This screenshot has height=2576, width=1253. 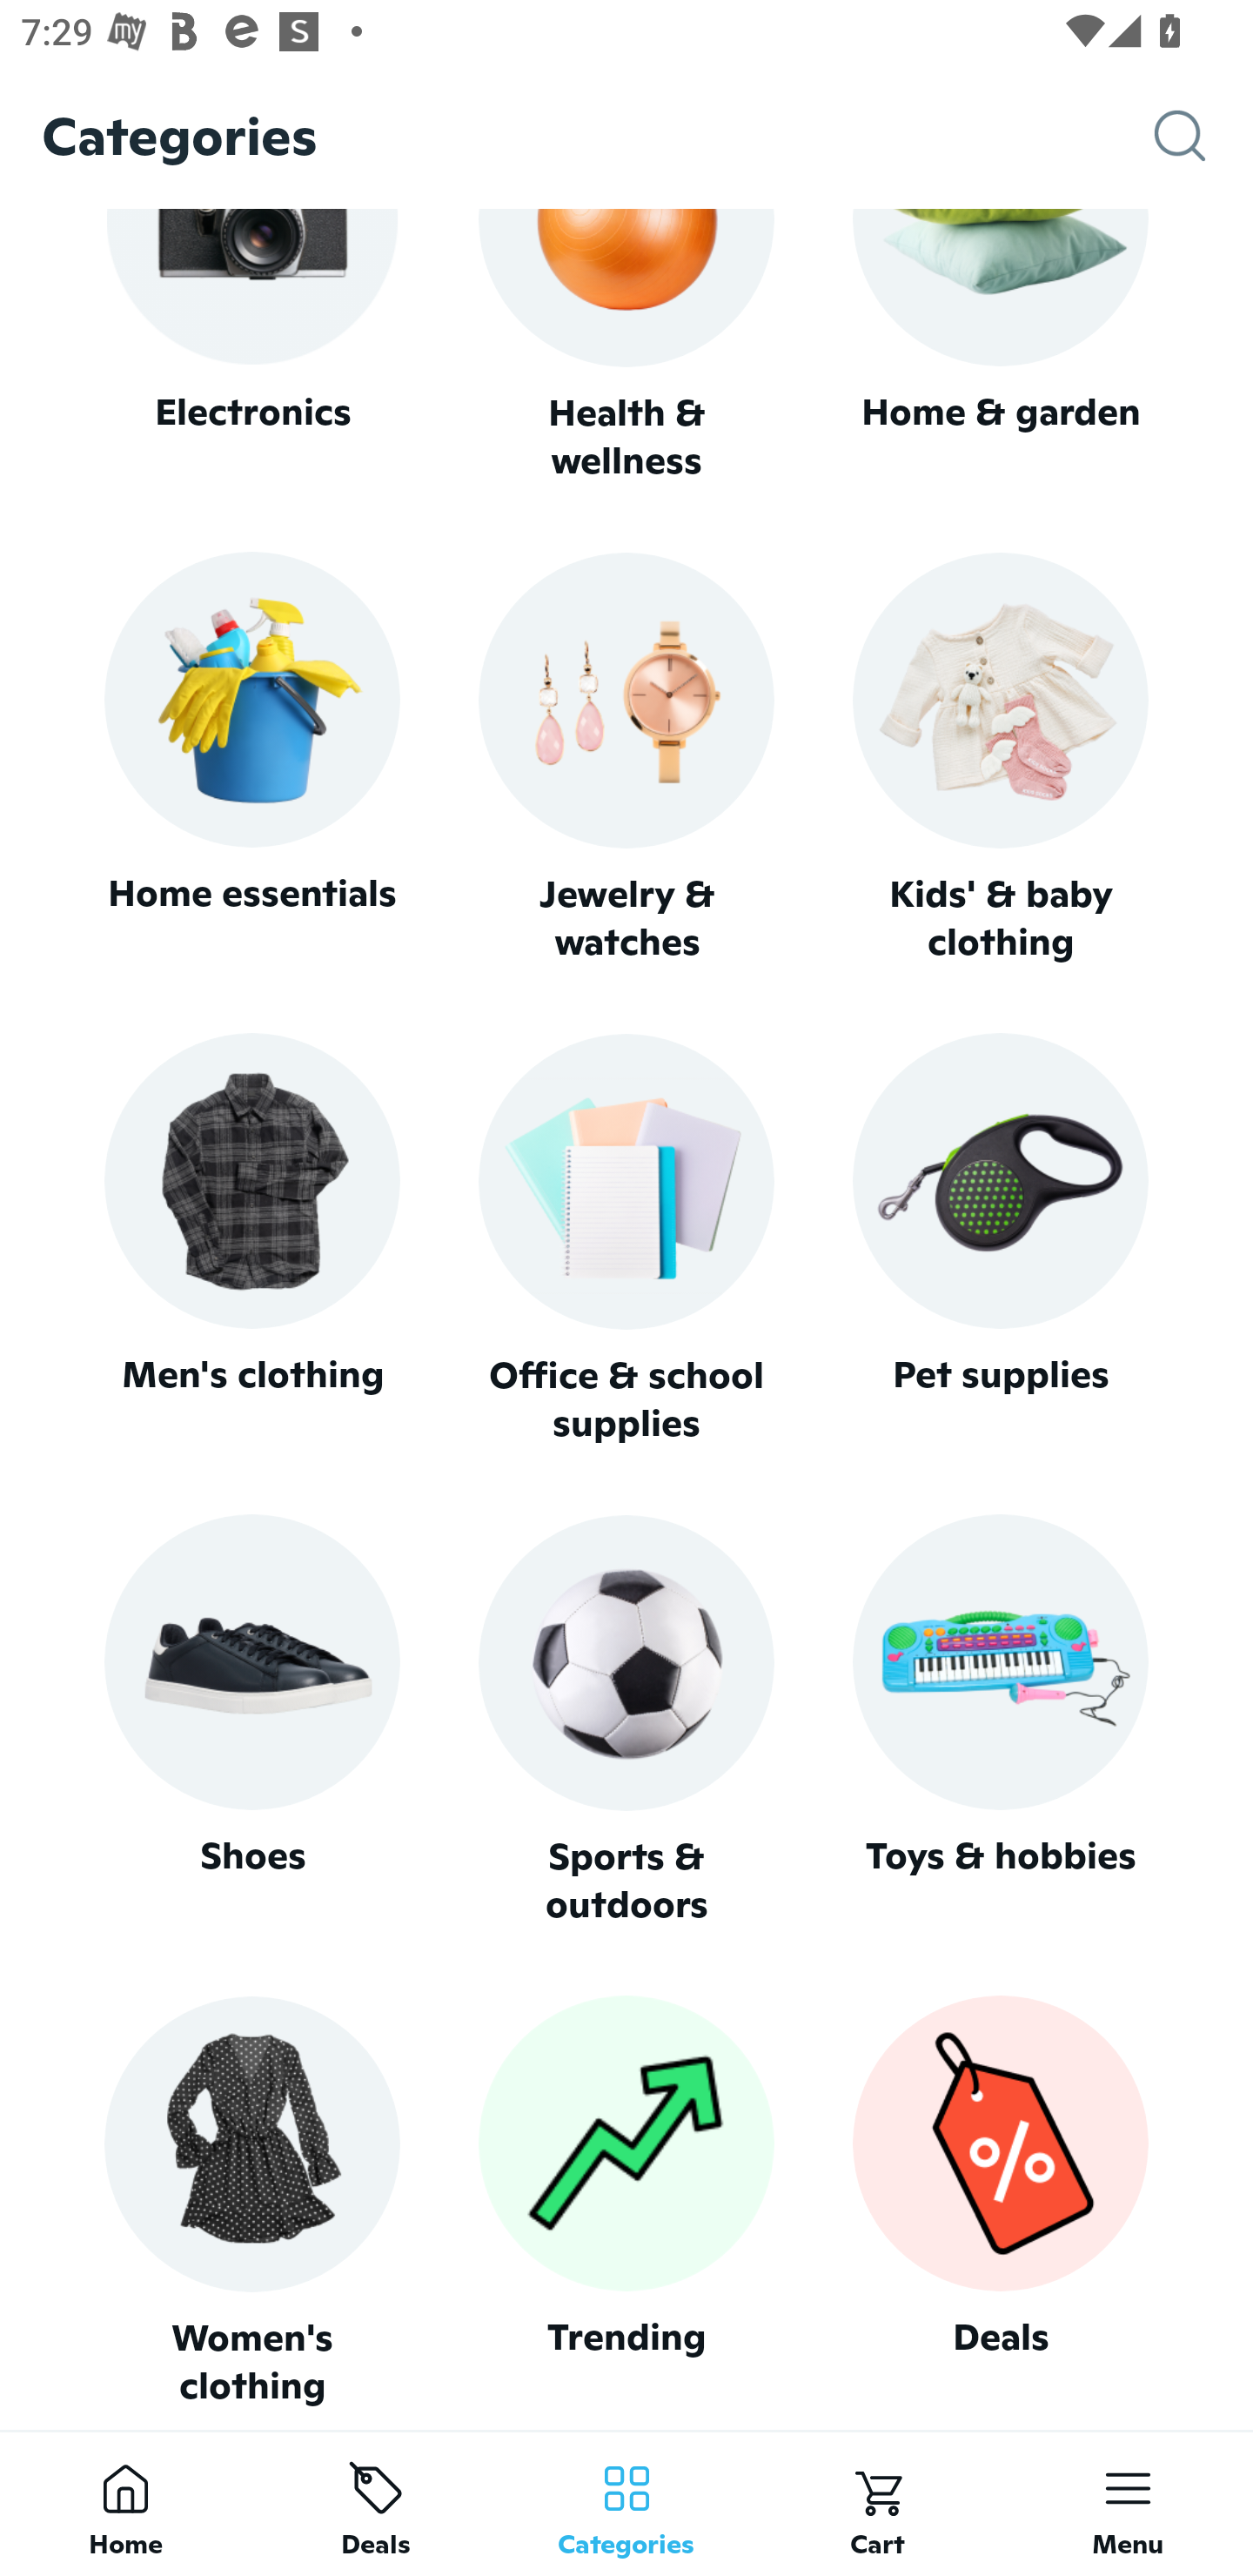 I want to click on Office & school supplies, so click(x=626, y=1238).